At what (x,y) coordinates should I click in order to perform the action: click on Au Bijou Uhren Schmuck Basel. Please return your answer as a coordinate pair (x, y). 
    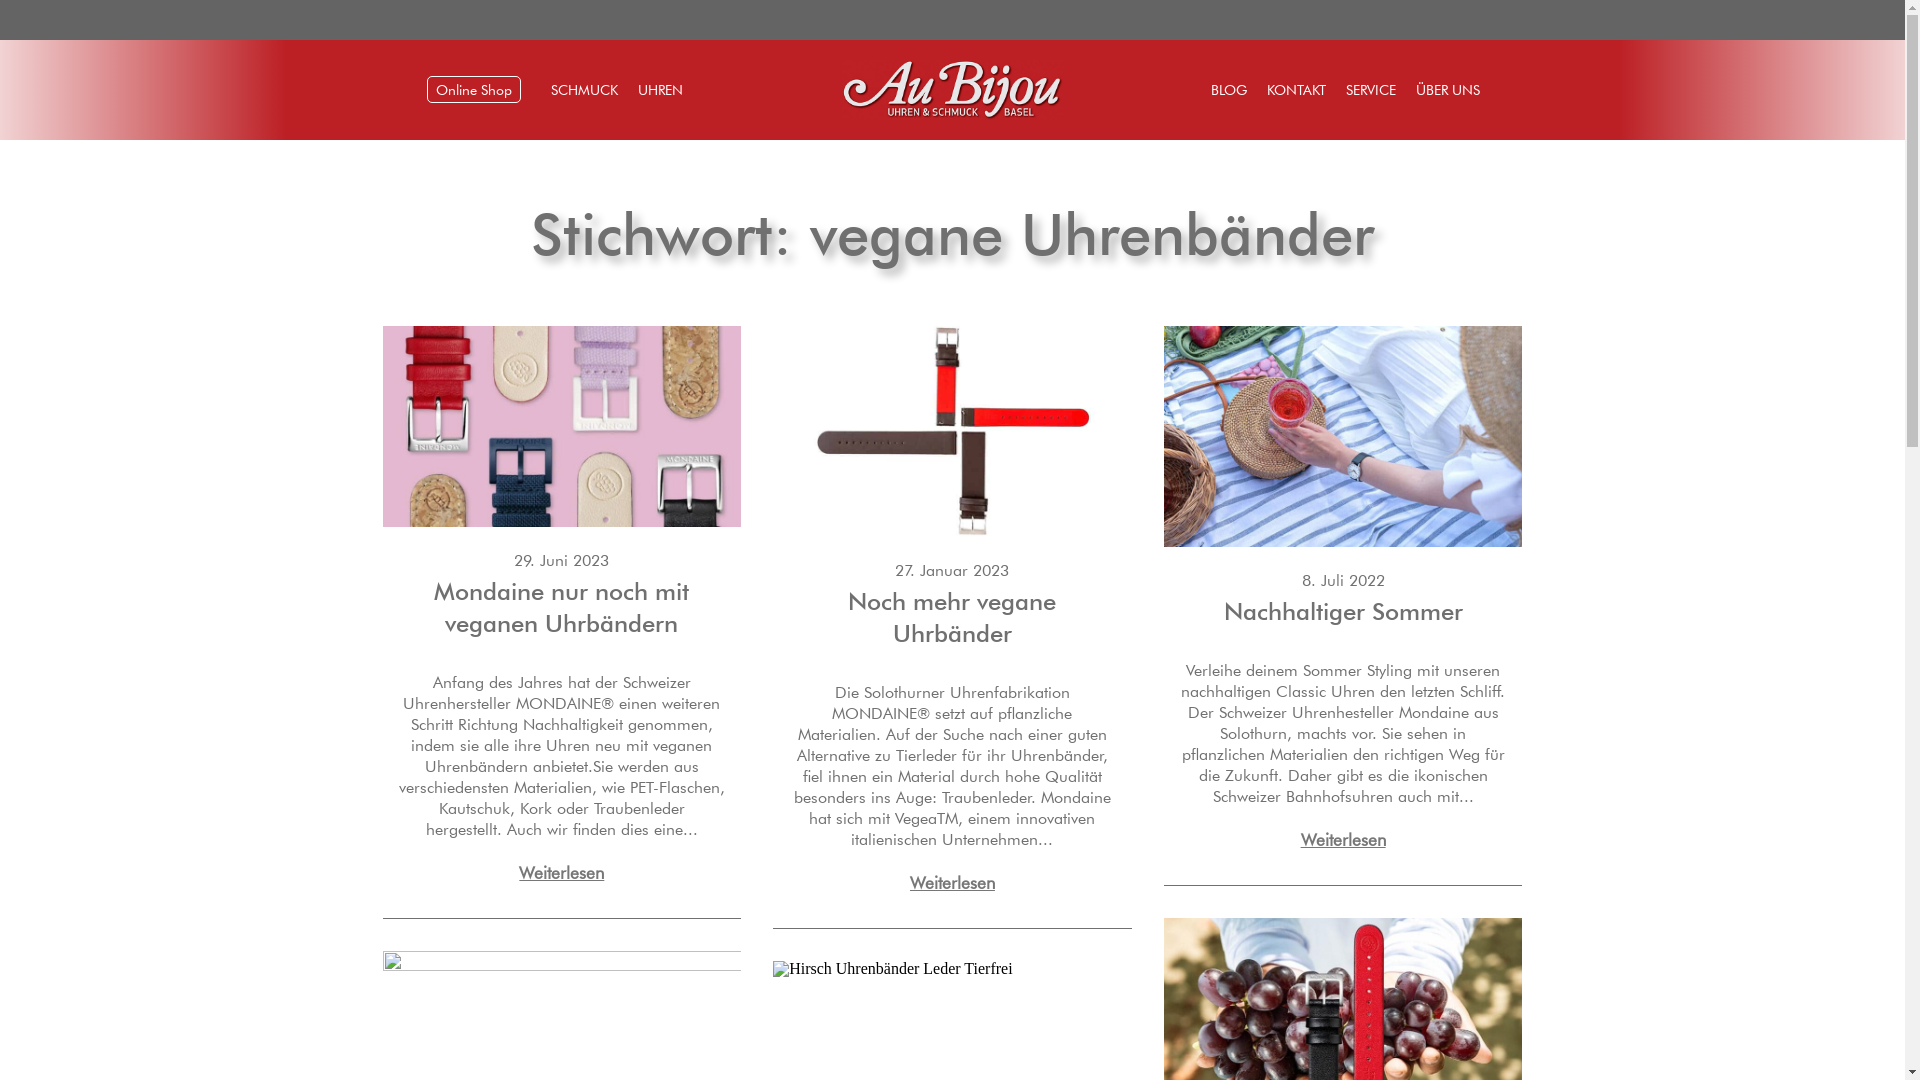
    Looking at the image, I should click on (952, 114).